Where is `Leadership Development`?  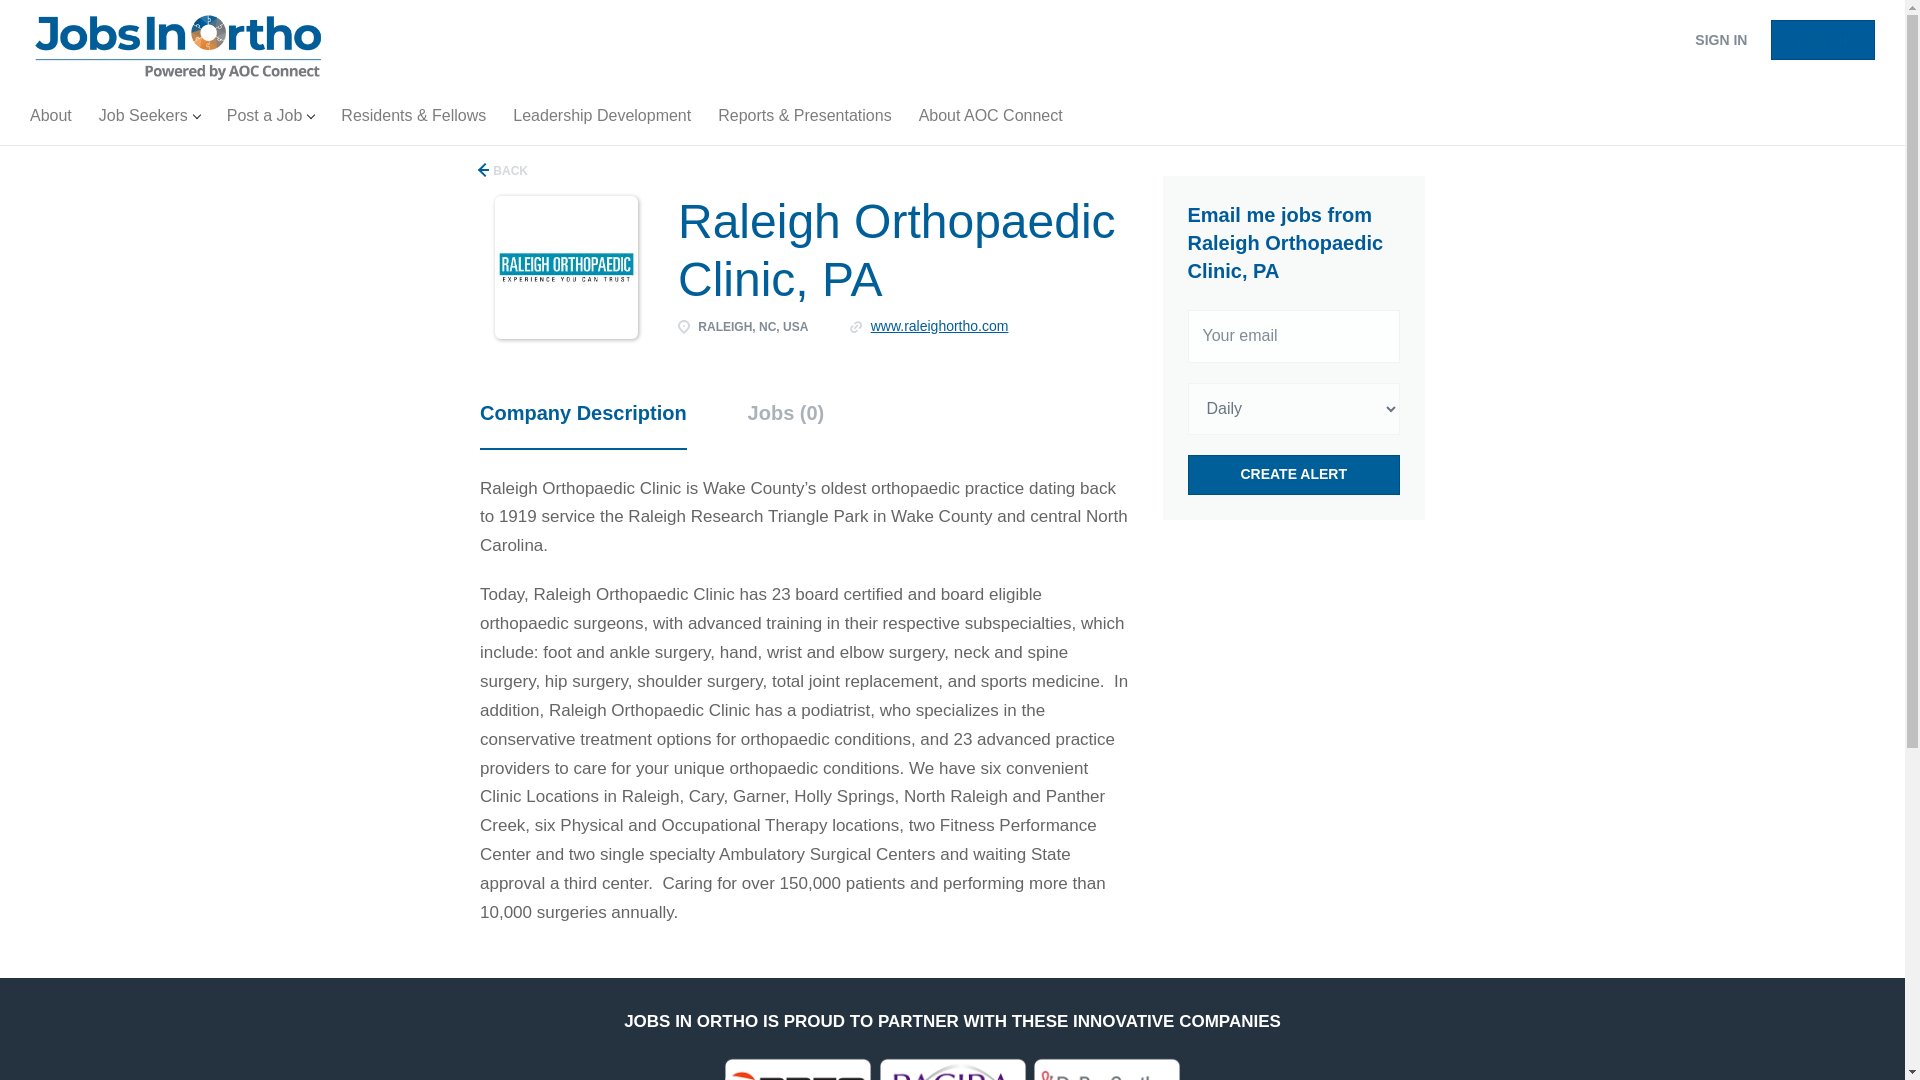
Leadership Development is located at coordinates (602, 120).